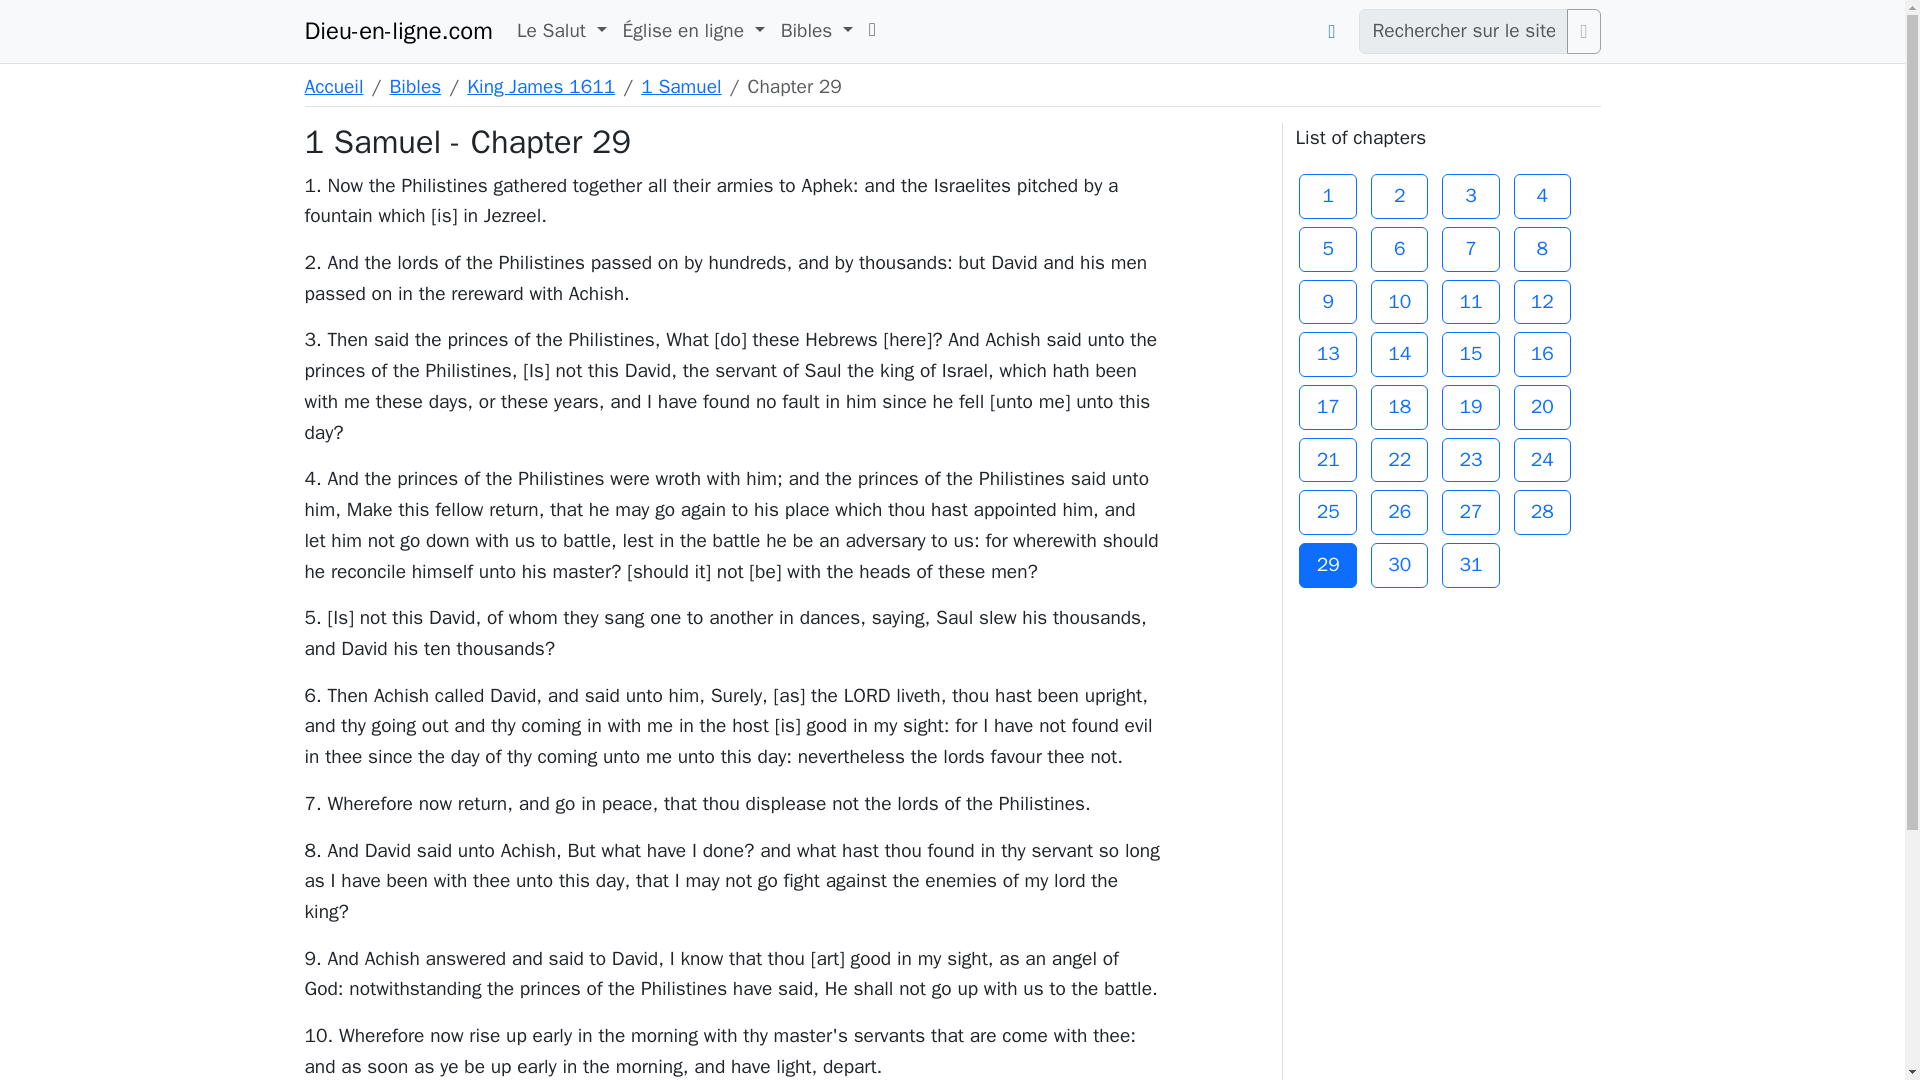 This screenshot has height=1080, width=1920. Describe the element at coordinates (816, 31) in the screenshot. I see `Bibles` at that location.